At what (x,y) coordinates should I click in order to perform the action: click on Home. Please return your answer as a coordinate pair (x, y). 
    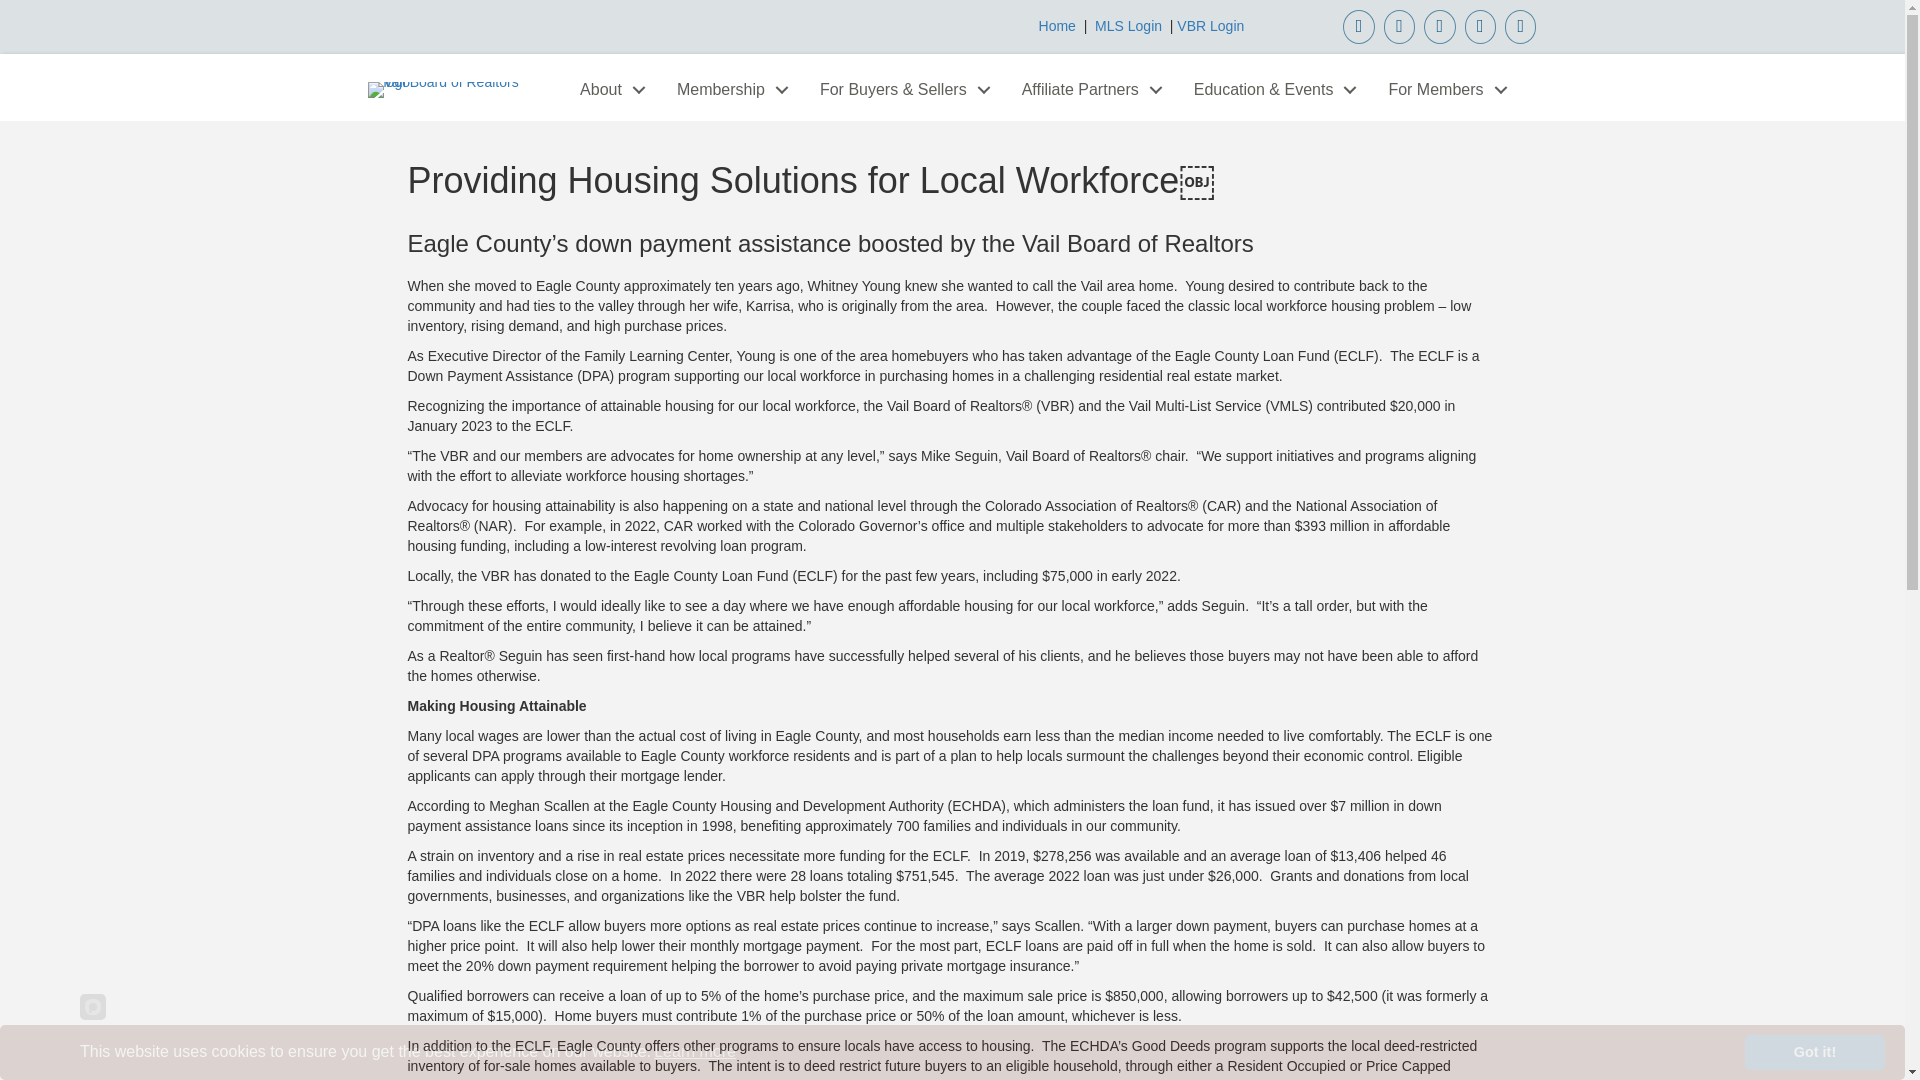
    Looking at the image, I should click on (1056, 26).